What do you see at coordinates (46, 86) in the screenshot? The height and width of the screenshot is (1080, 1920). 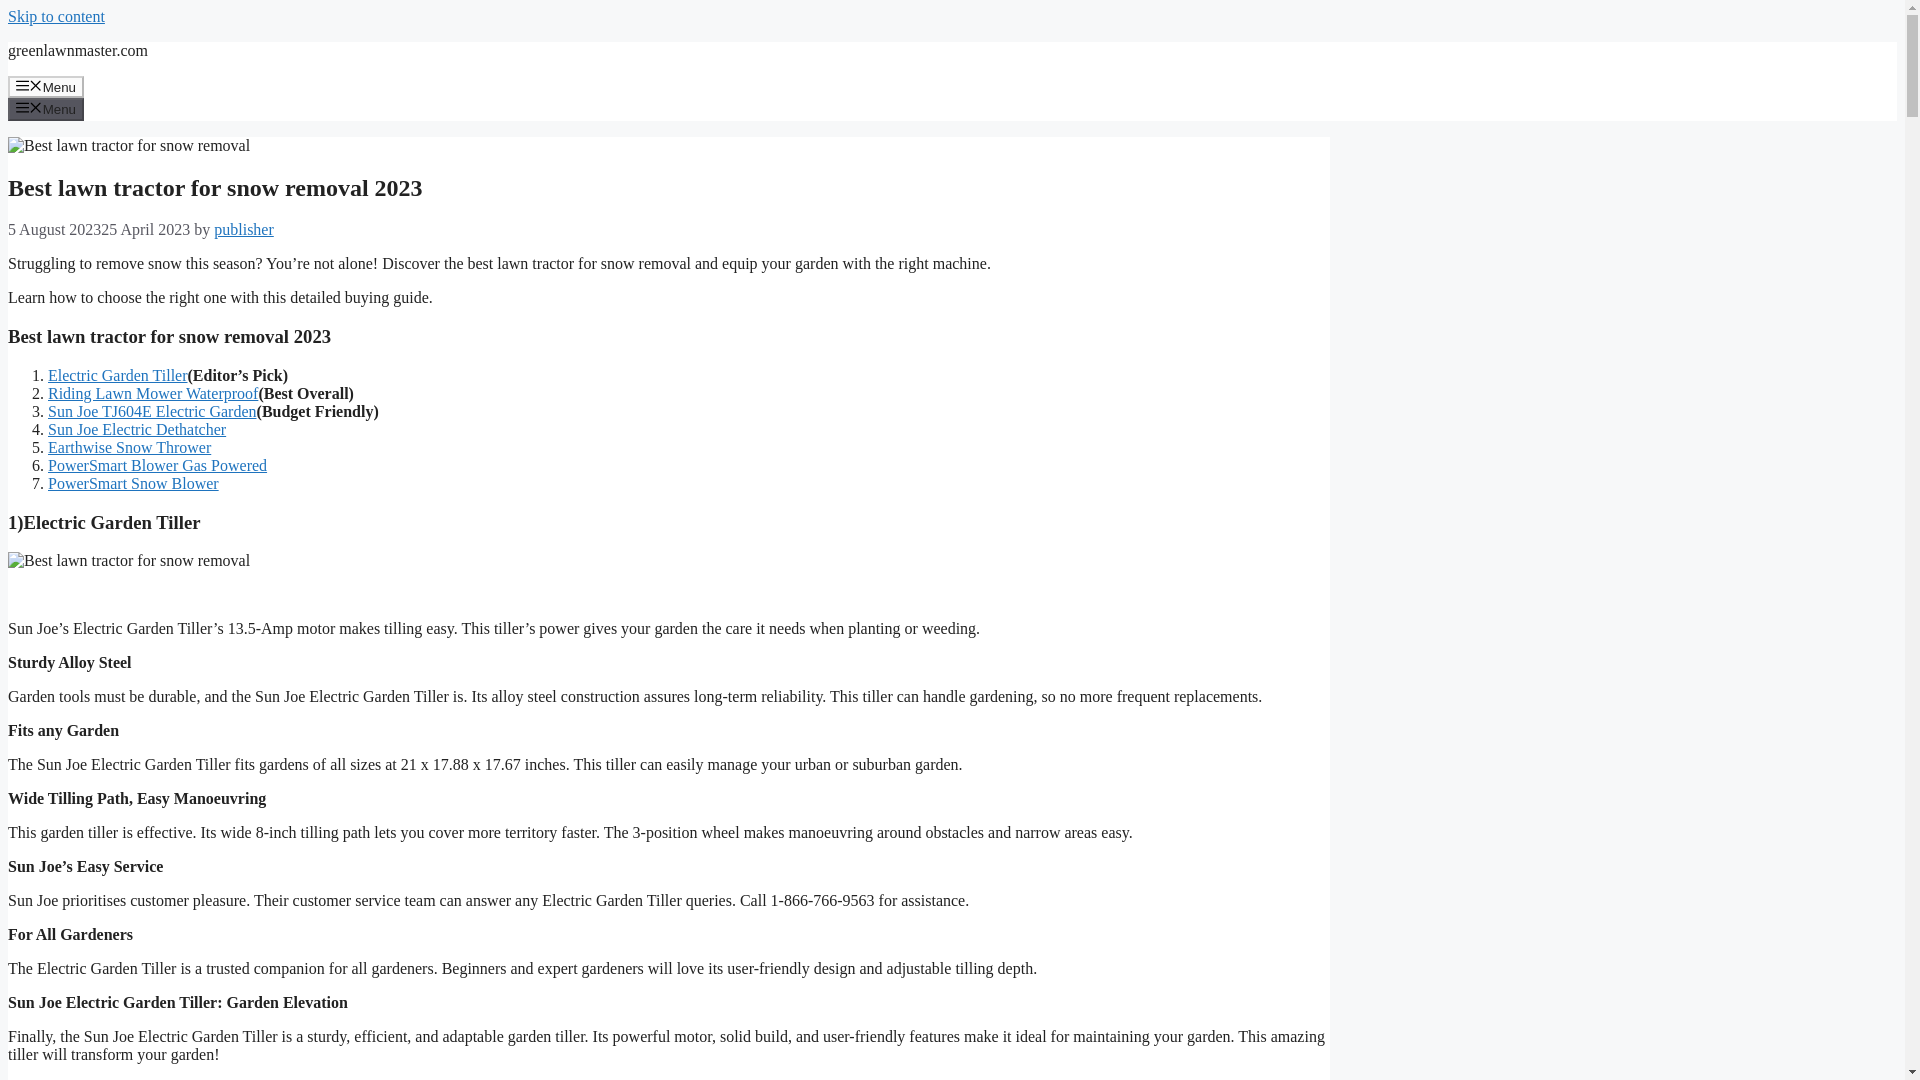 I see `Menu` at bounding box center [46, 86].